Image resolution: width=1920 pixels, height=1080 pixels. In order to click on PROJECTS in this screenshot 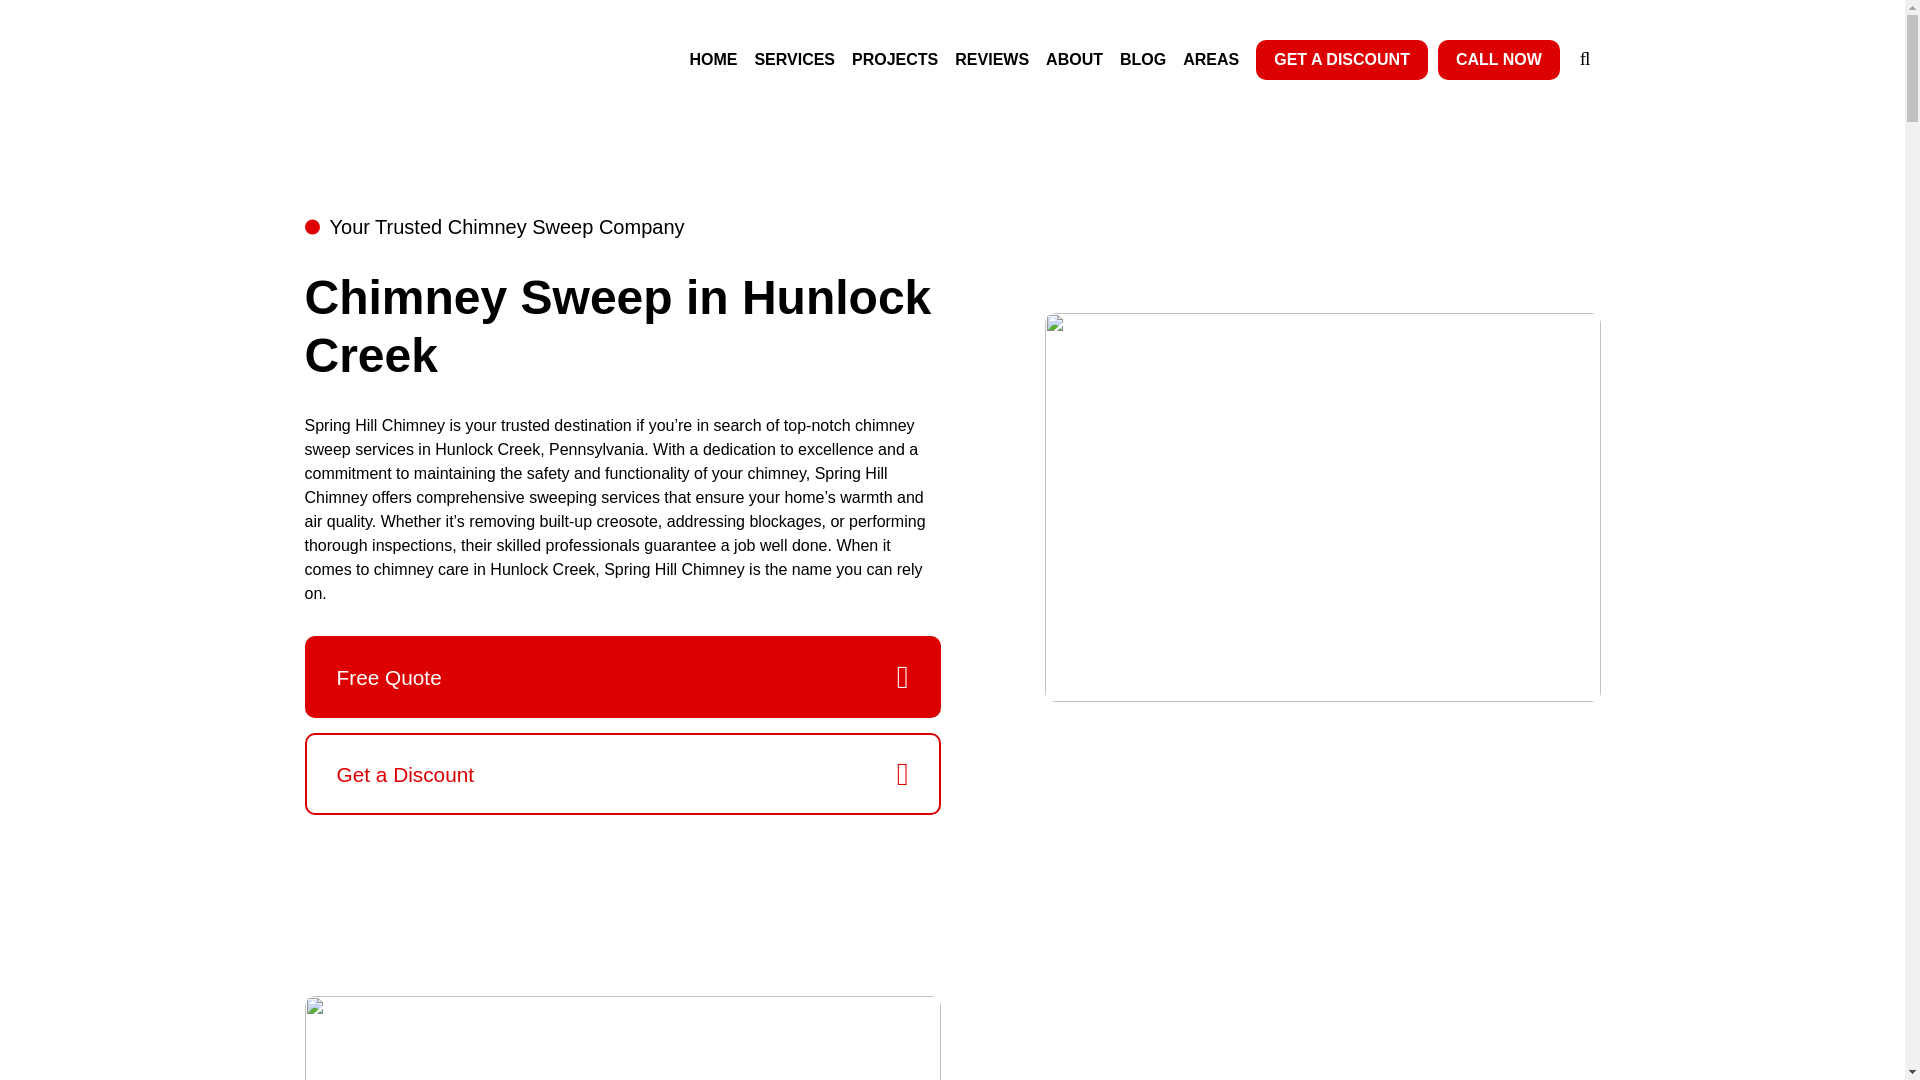, I will do `click(895, 60)`.